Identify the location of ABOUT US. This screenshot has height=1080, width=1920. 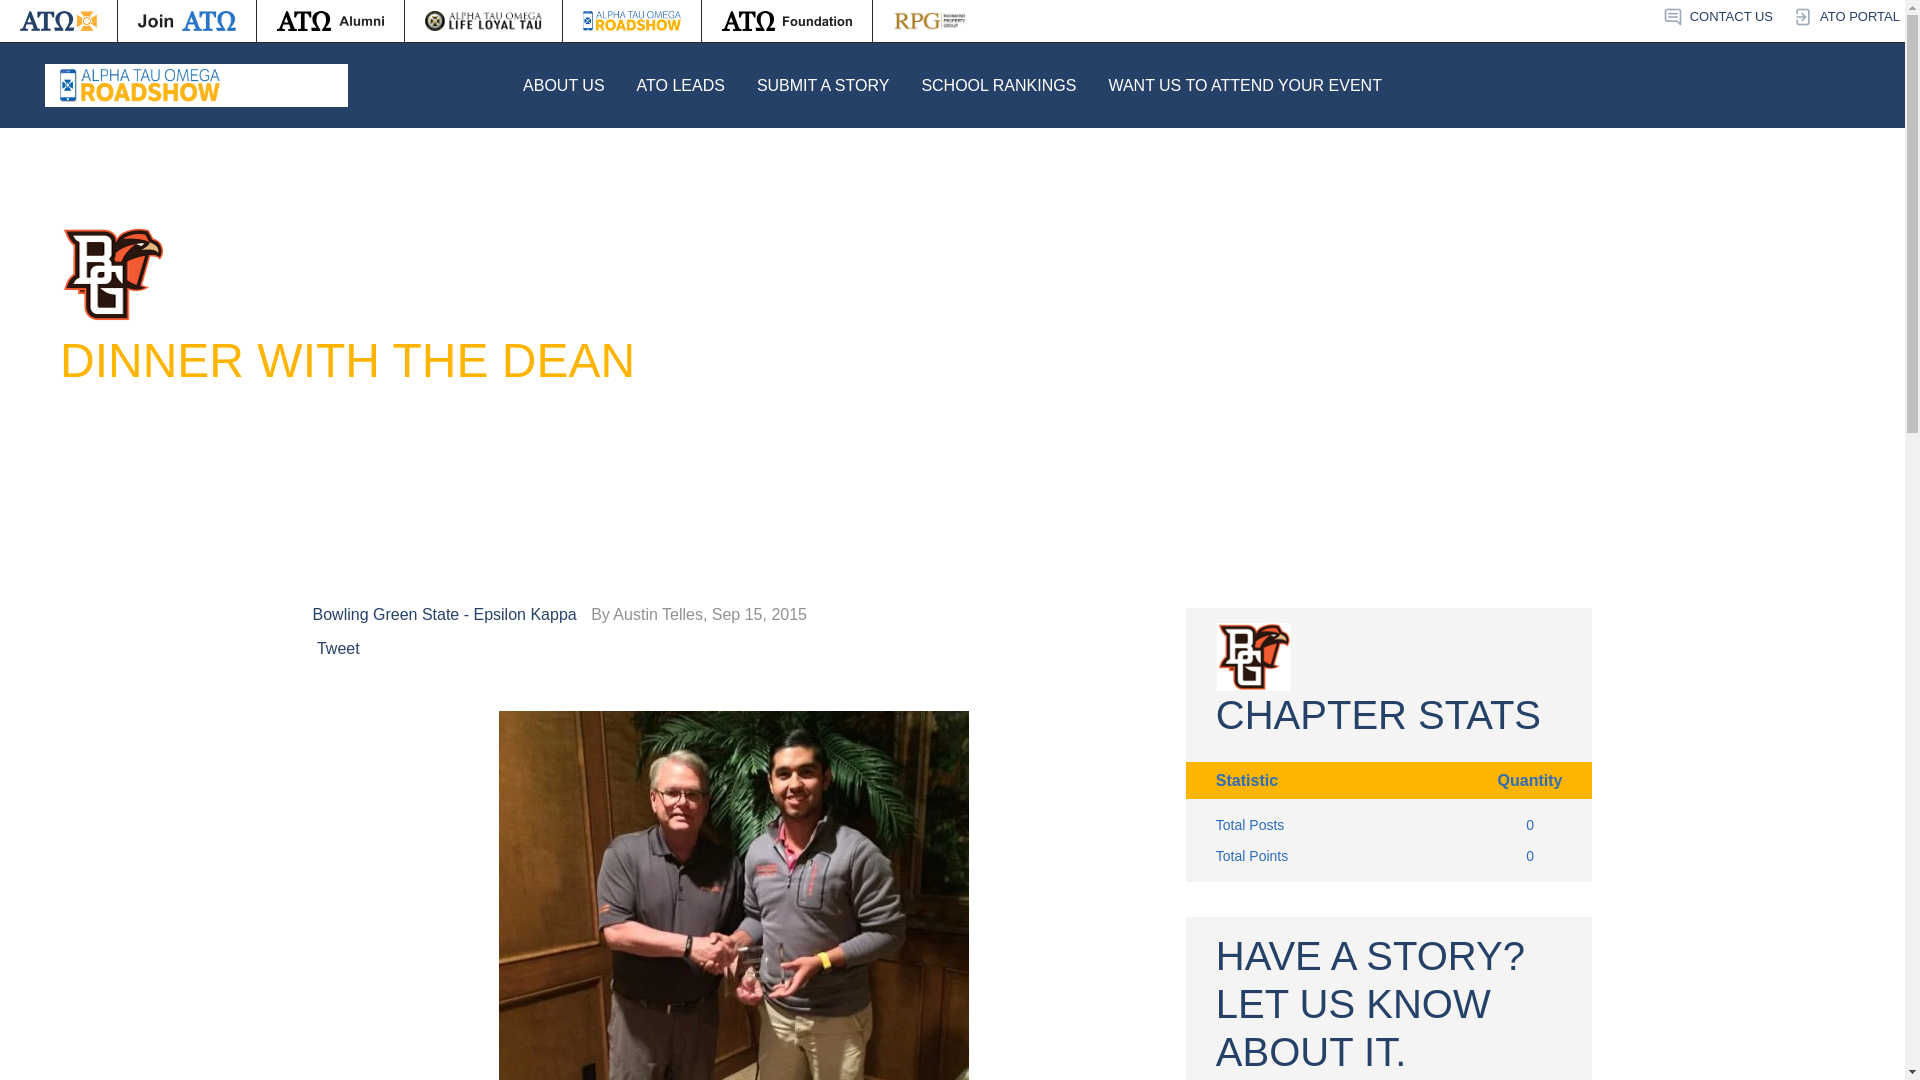
(563, 85).